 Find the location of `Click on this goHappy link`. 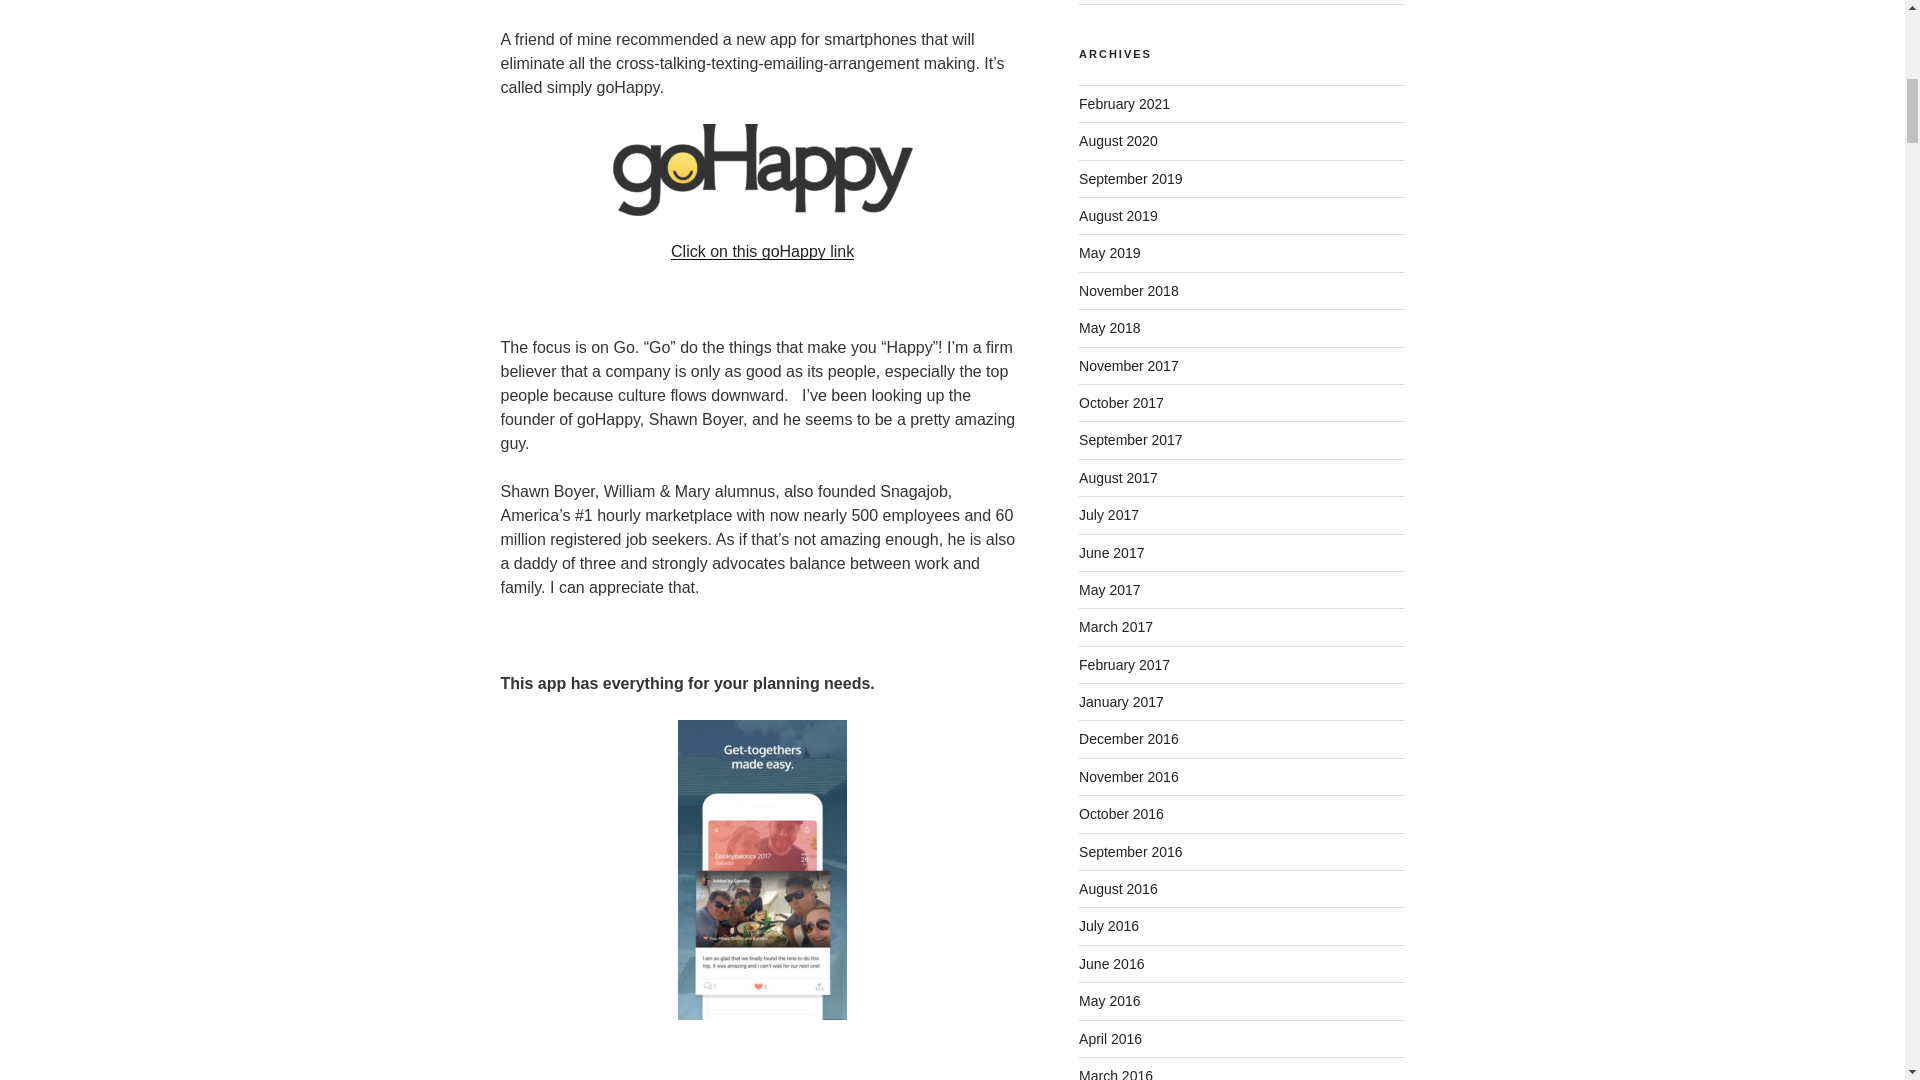

Click on this goHappy link is located at coordinates (762, 252).